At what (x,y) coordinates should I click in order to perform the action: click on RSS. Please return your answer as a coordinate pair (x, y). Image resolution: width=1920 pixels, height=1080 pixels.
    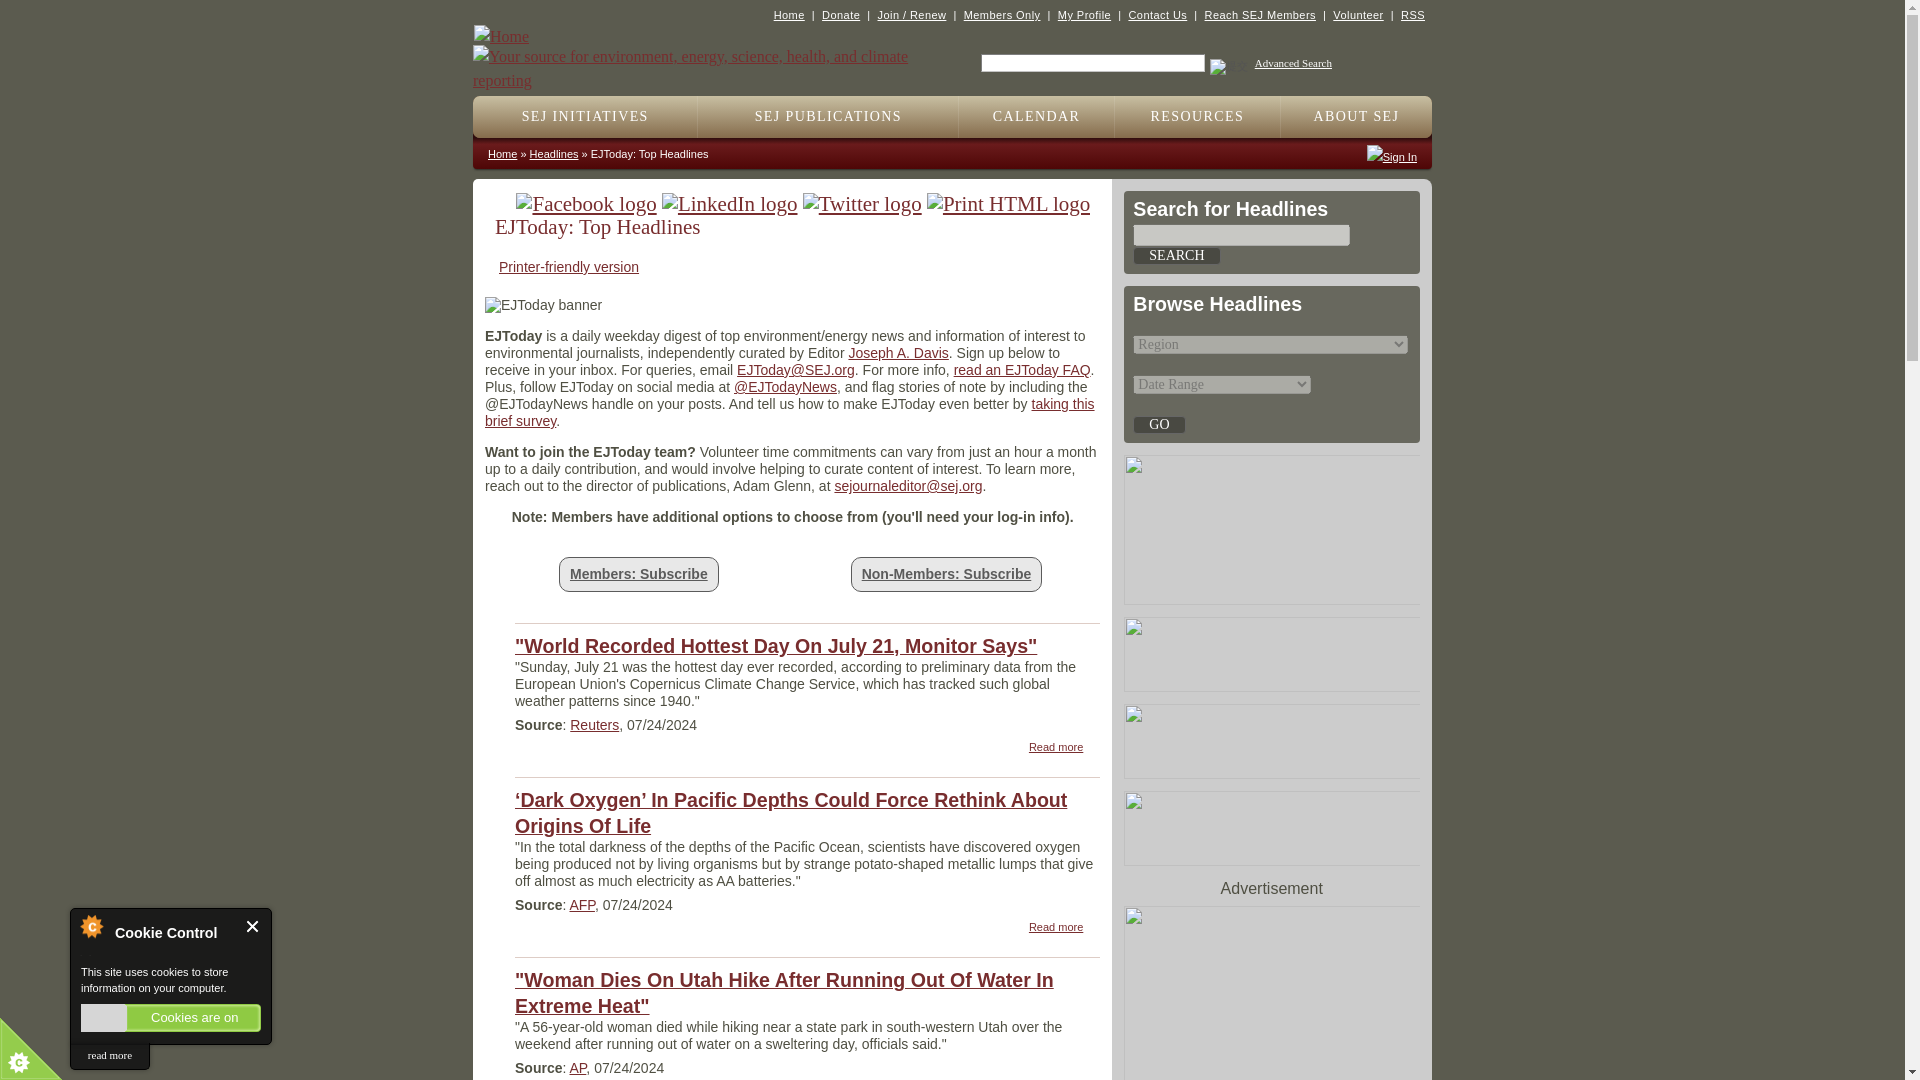
    Looking at the image, I should click on (1412, 14).